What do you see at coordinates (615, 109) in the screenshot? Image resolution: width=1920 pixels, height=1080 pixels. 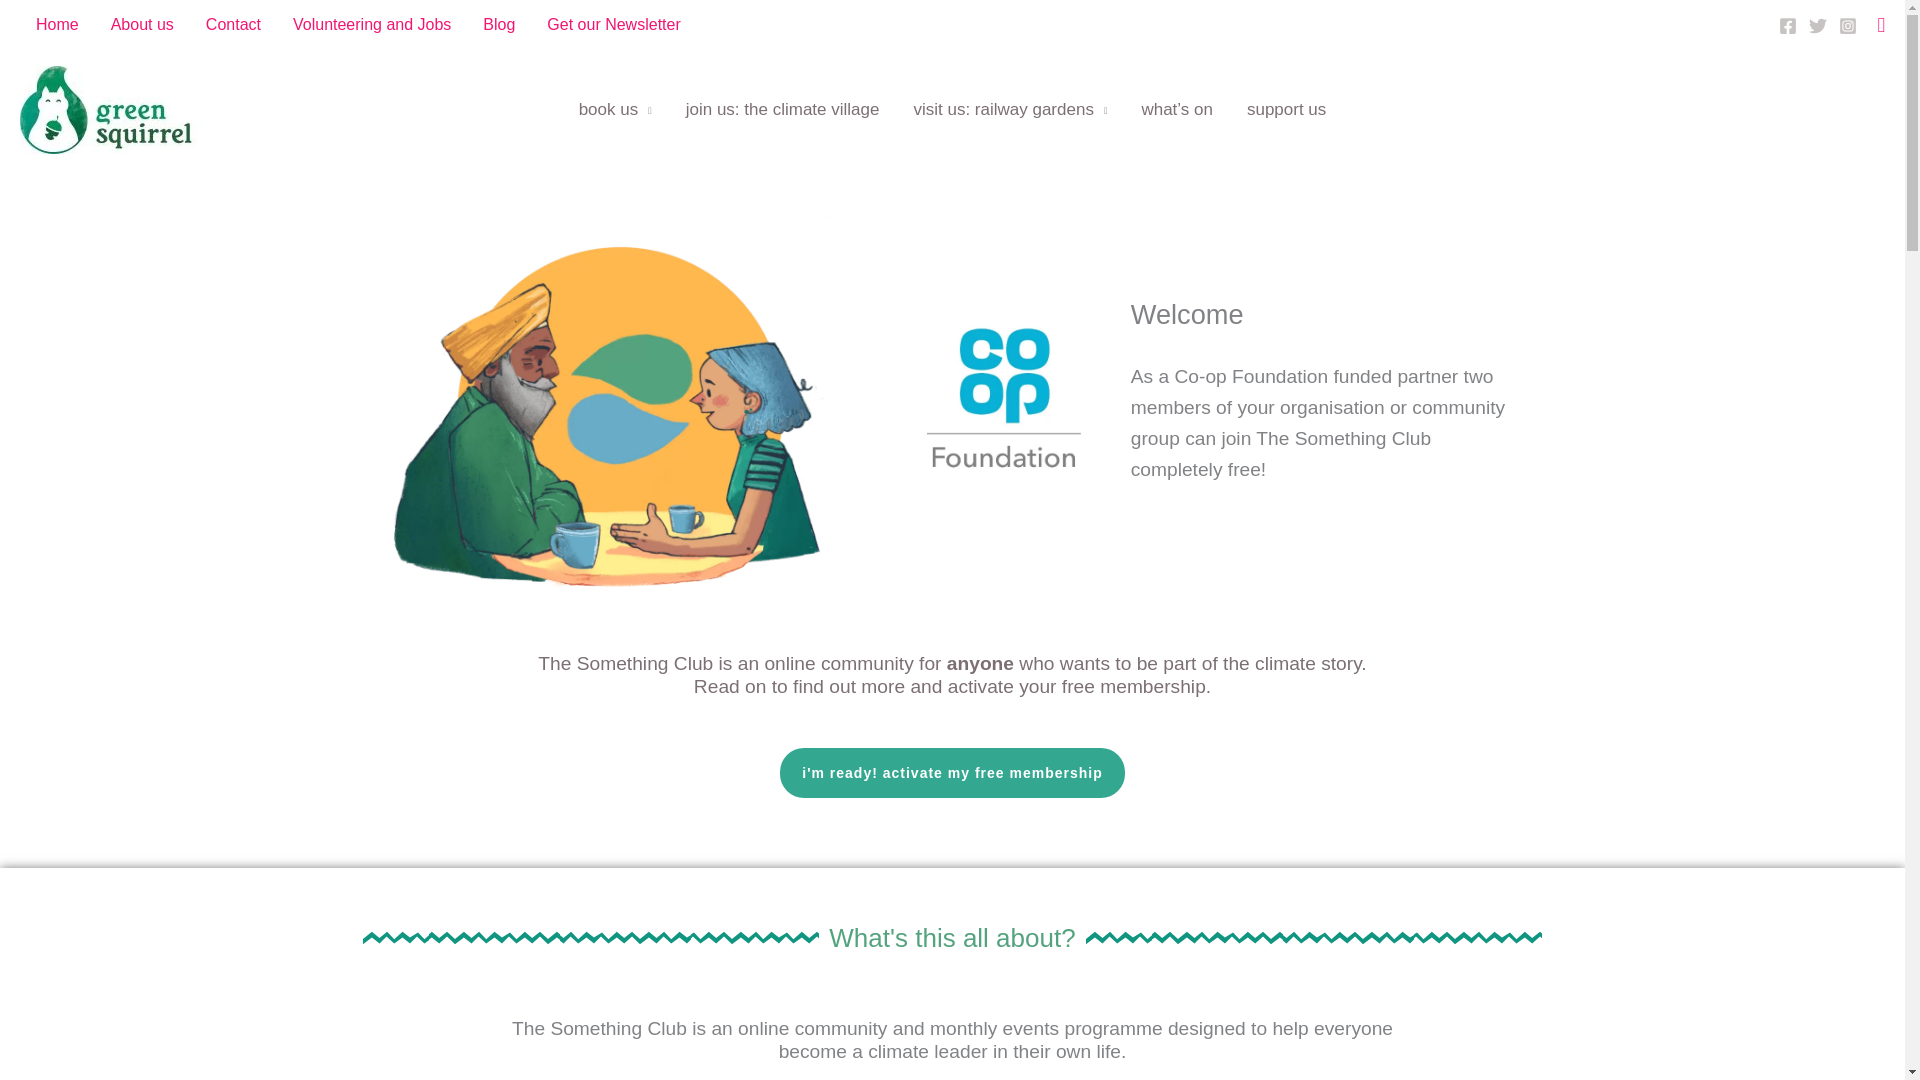 I see `book us` at bounding box center [615, 109].